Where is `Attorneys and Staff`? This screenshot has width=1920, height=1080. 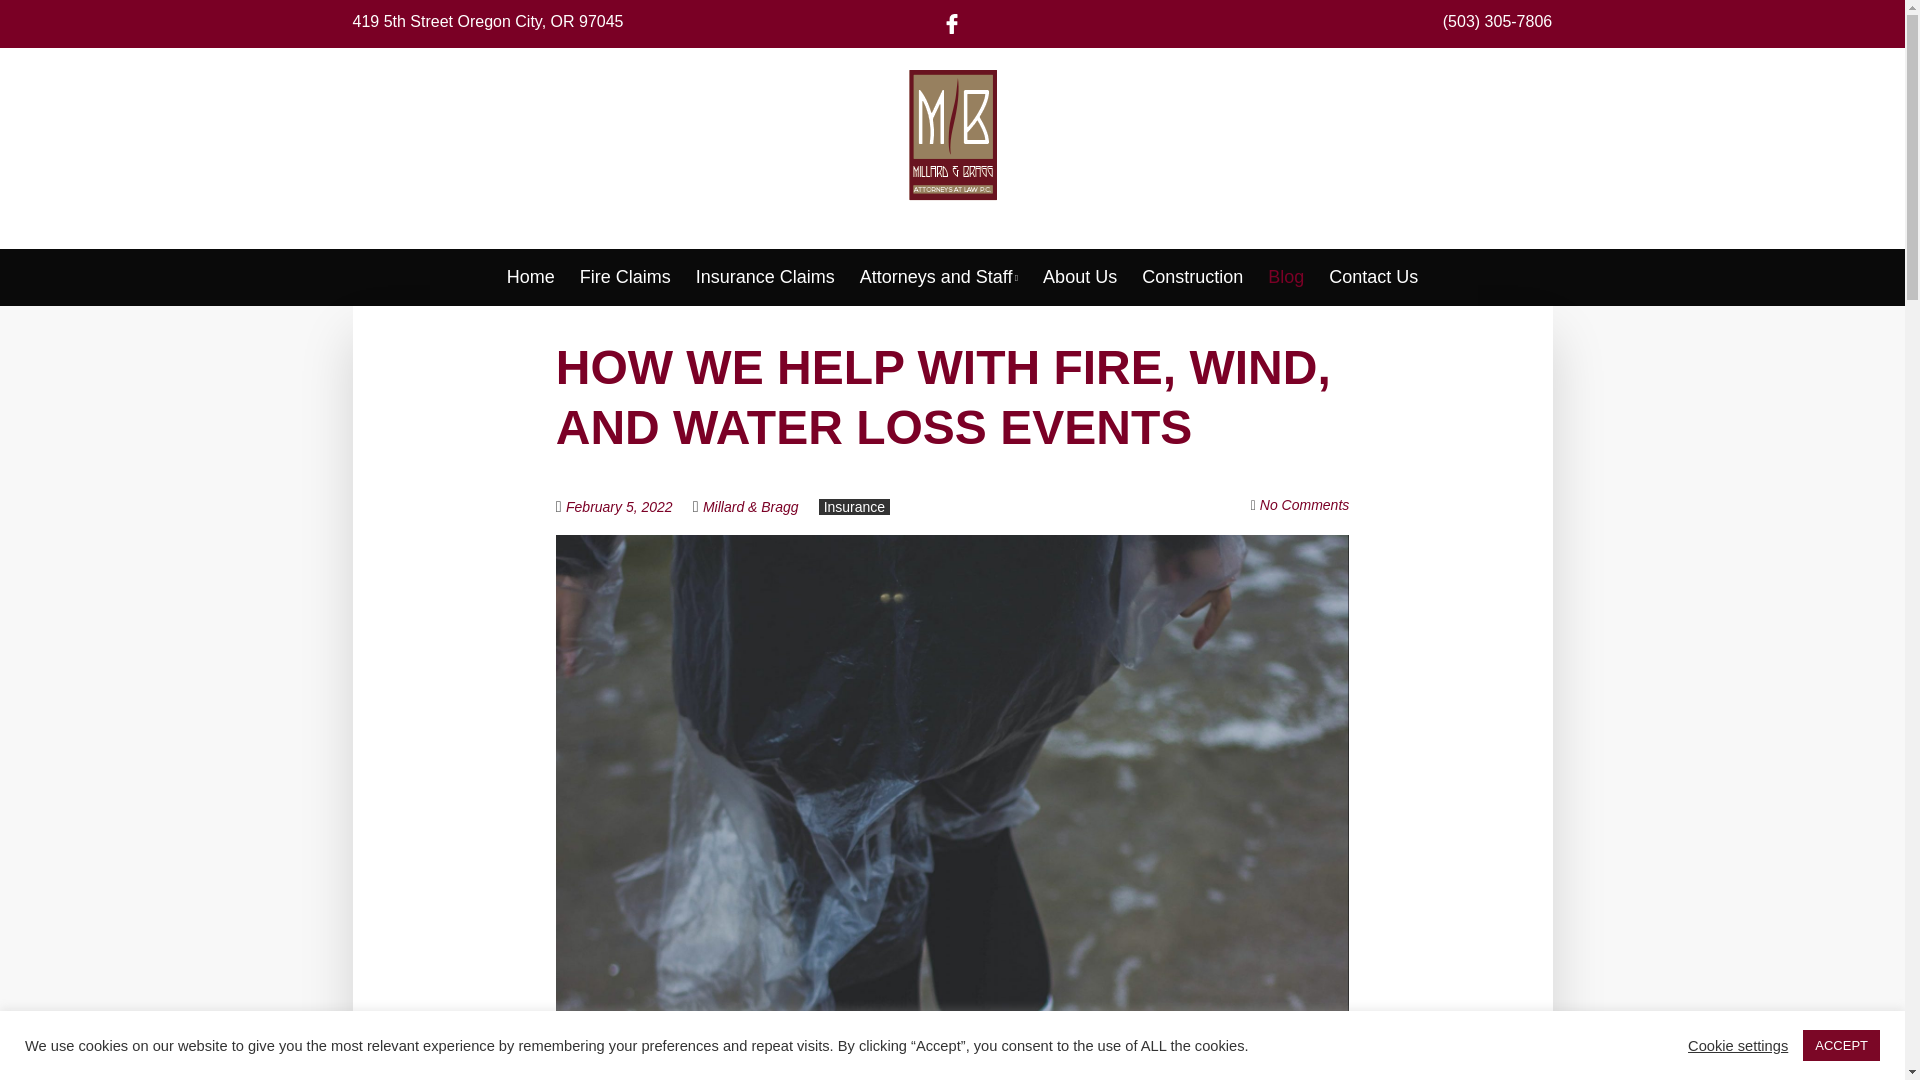 Attorneys and Staff is located at coordinates (938, 276).